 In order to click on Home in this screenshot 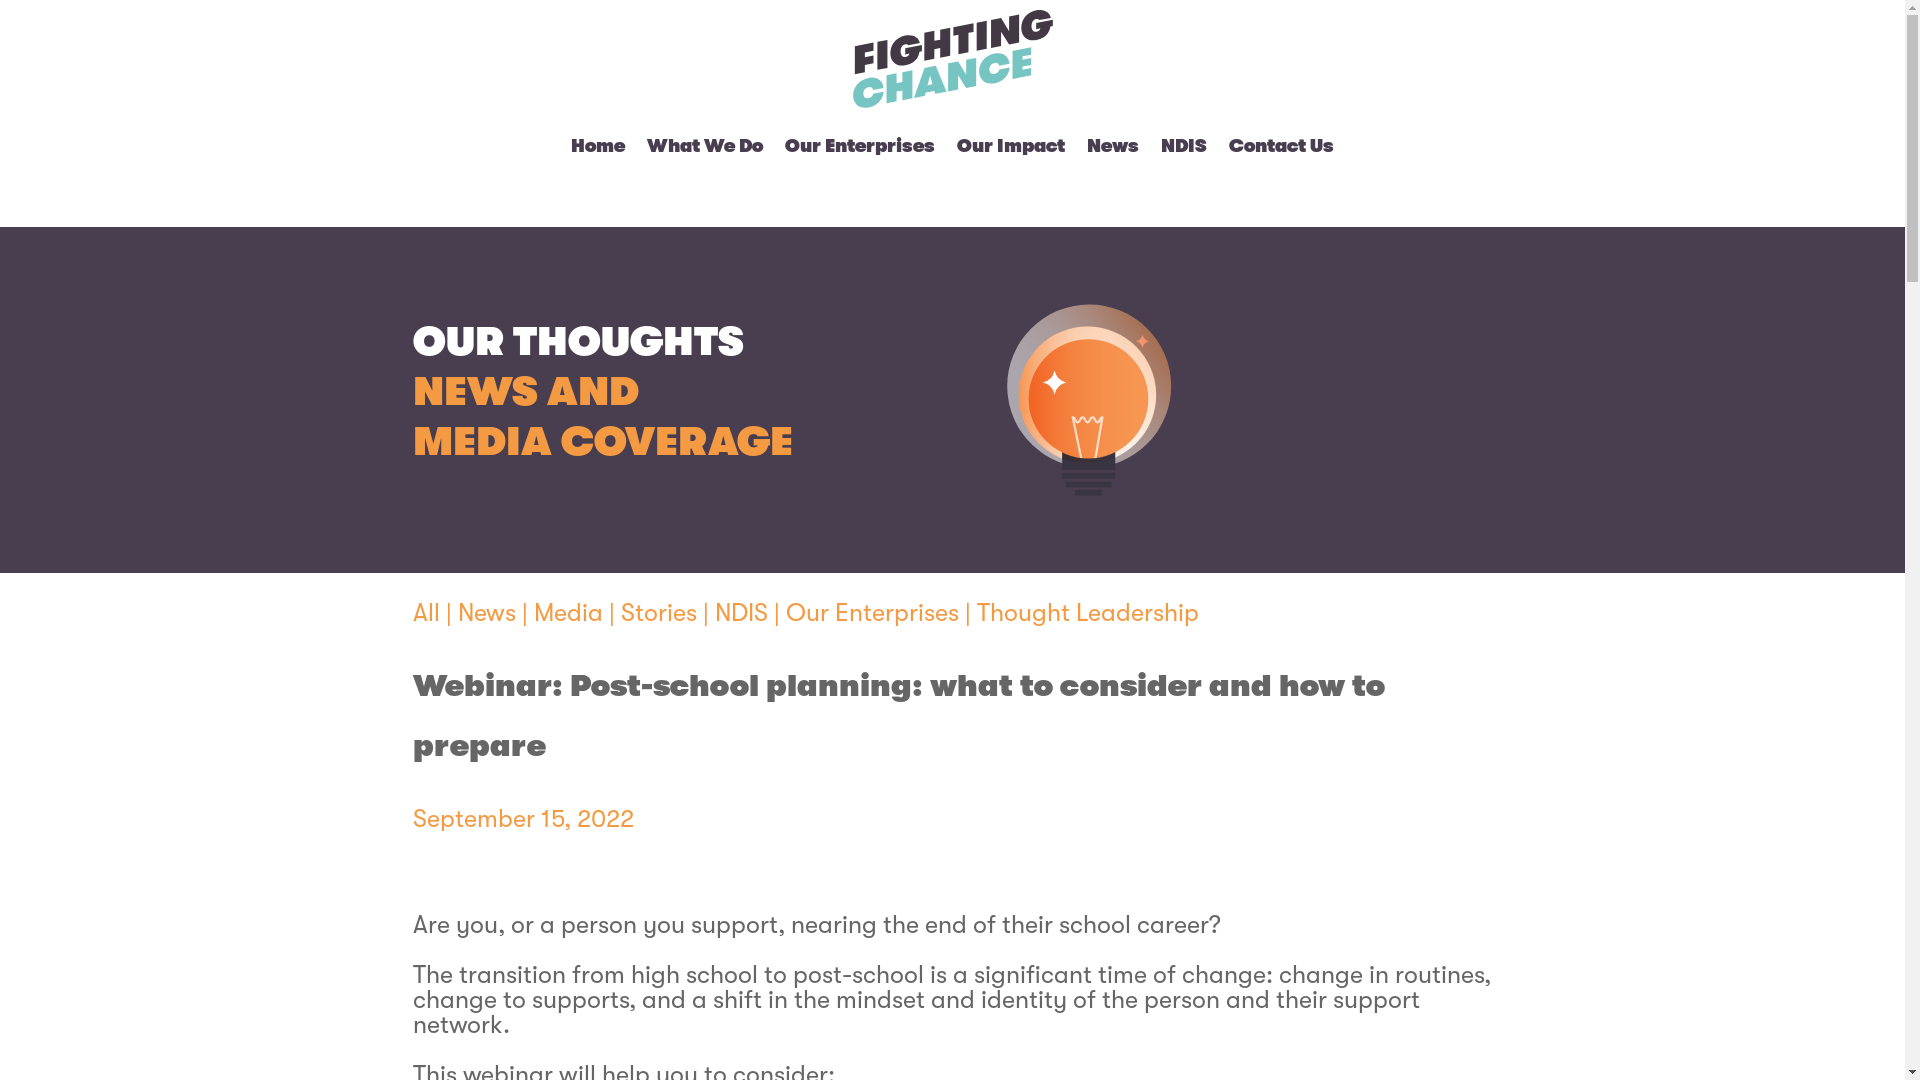, I will do `click(598, 146)`.